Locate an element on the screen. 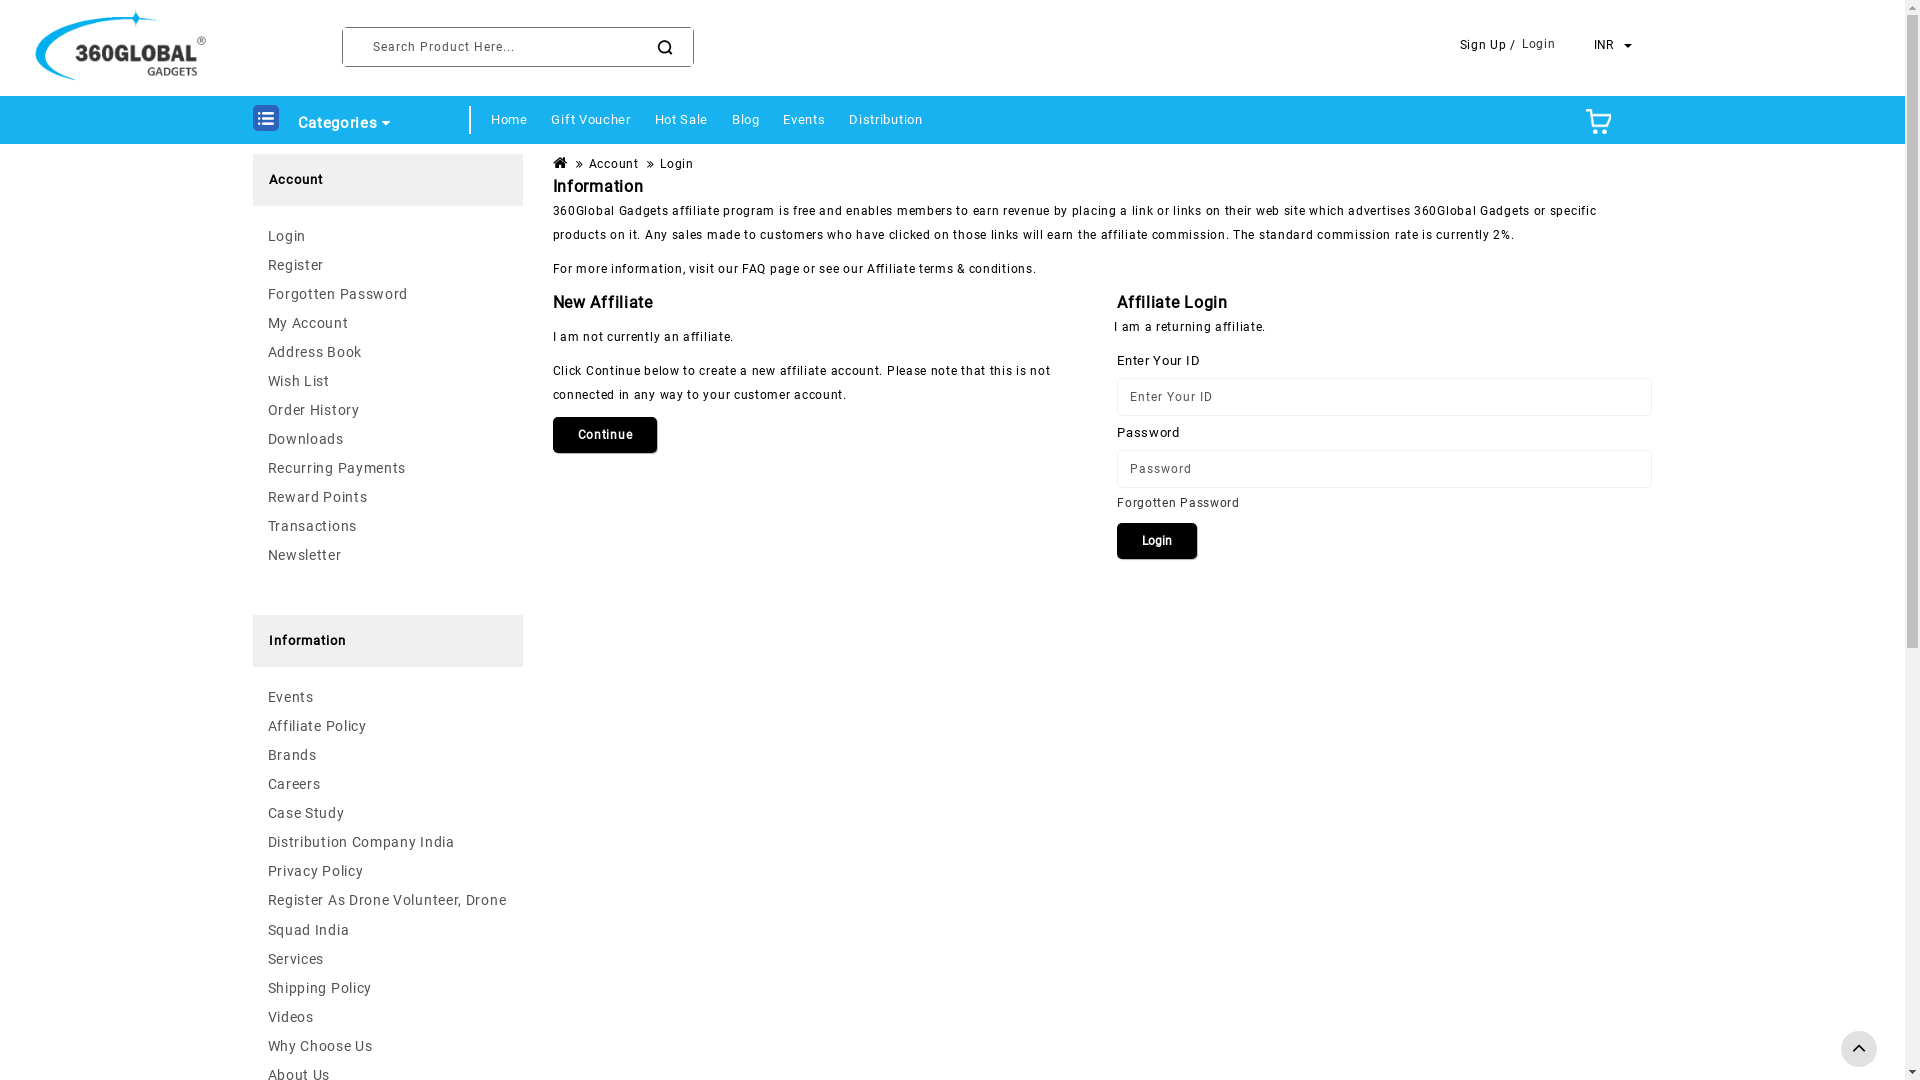 Image resolution: width=1920 pixels, height=1080 pixels. Affiliate Policy is located at coordinates (388, 726).